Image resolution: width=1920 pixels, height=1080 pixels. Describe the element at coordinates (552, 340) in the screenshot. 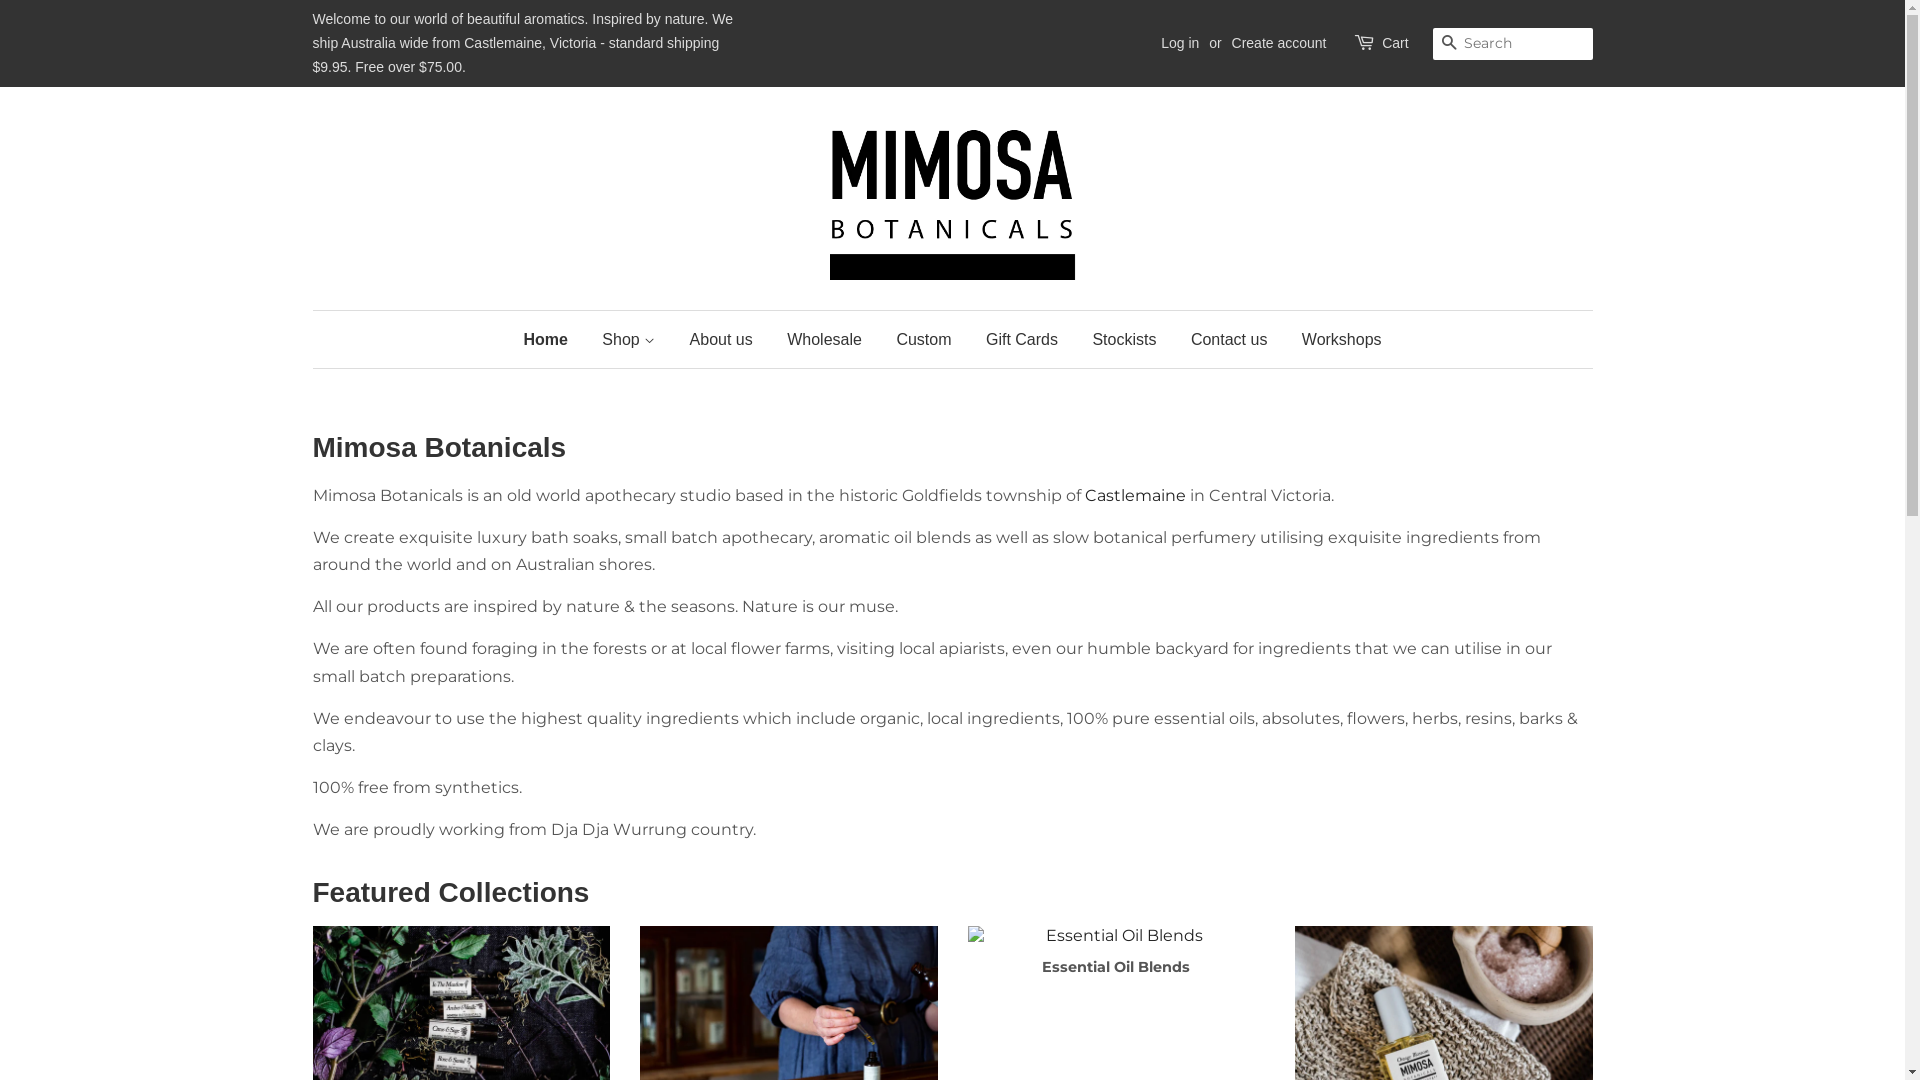

I see `Home` at that location.